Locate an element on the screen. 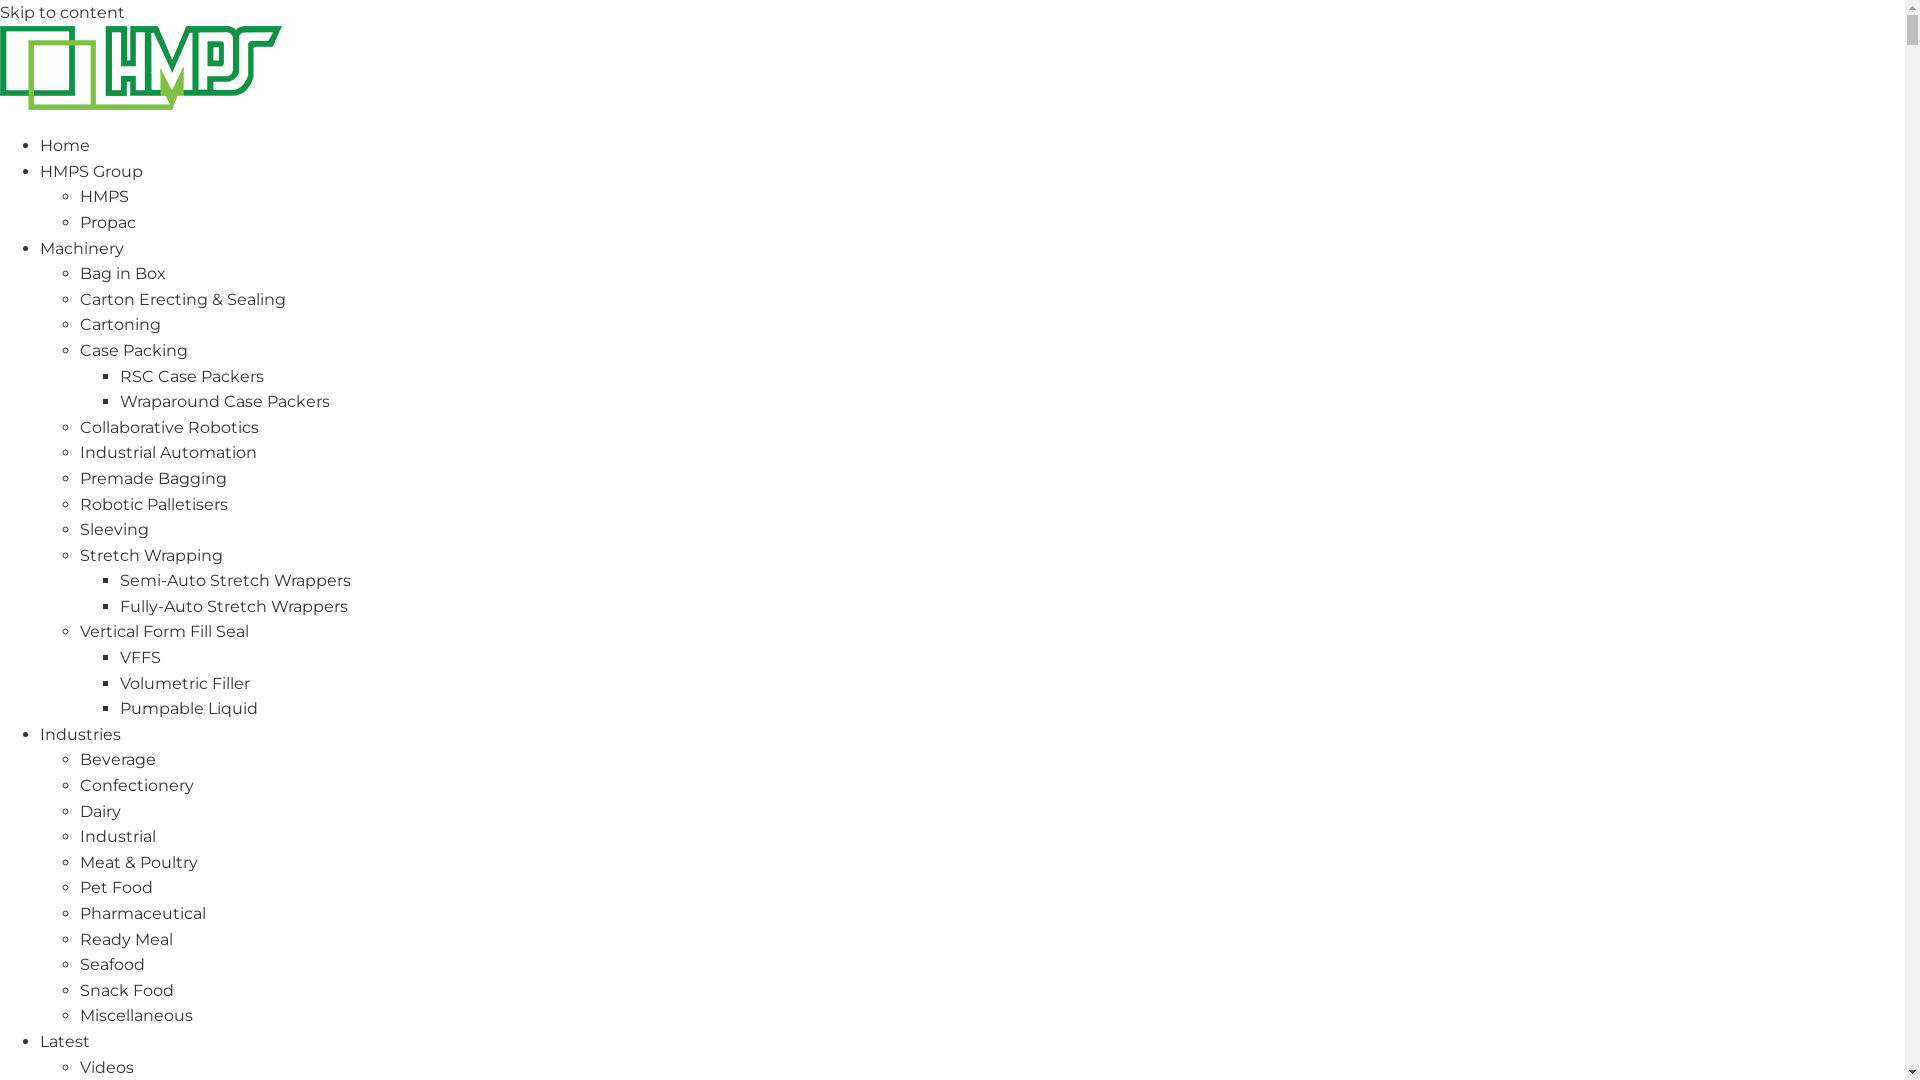  Home is located at coordinates (65, 146).